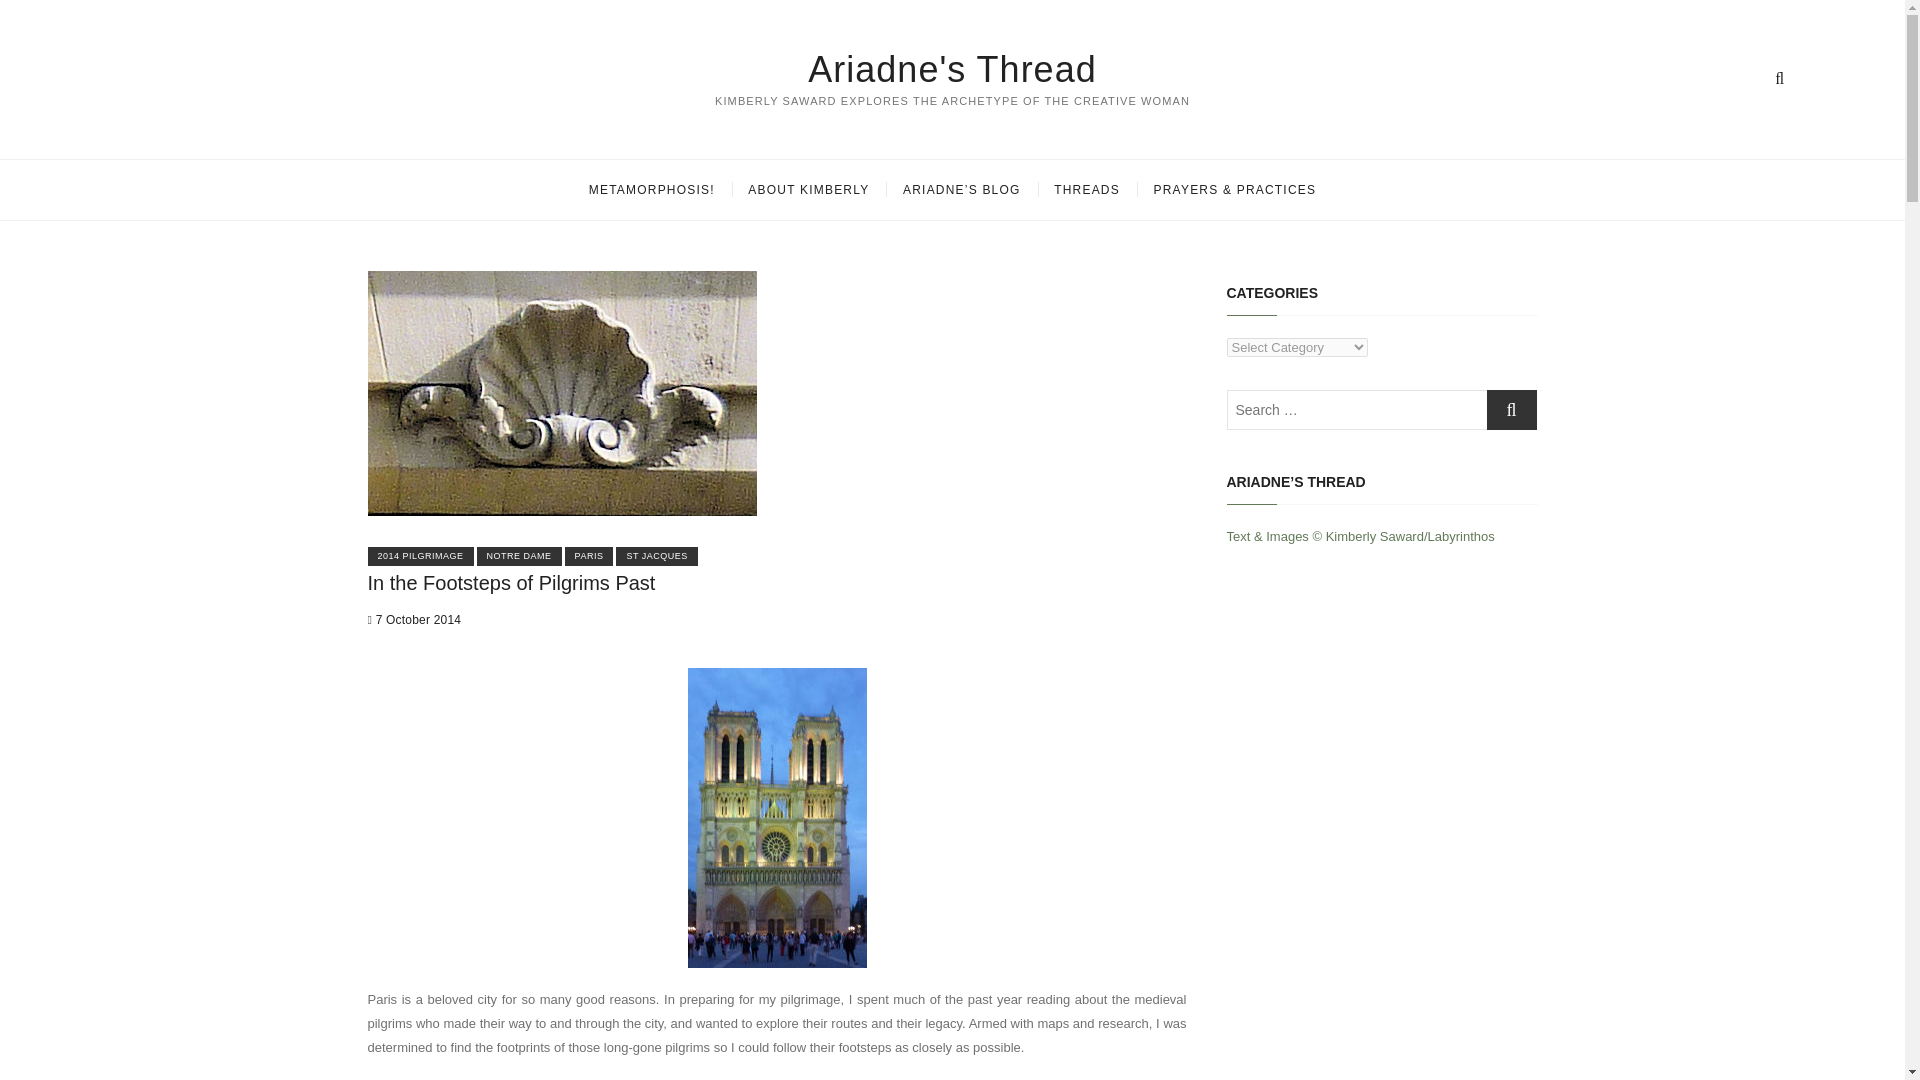 The width and height of the screenshot is (1920, 1080). I want to click on 2014 PILGRIMAGE, so click(421, 556).